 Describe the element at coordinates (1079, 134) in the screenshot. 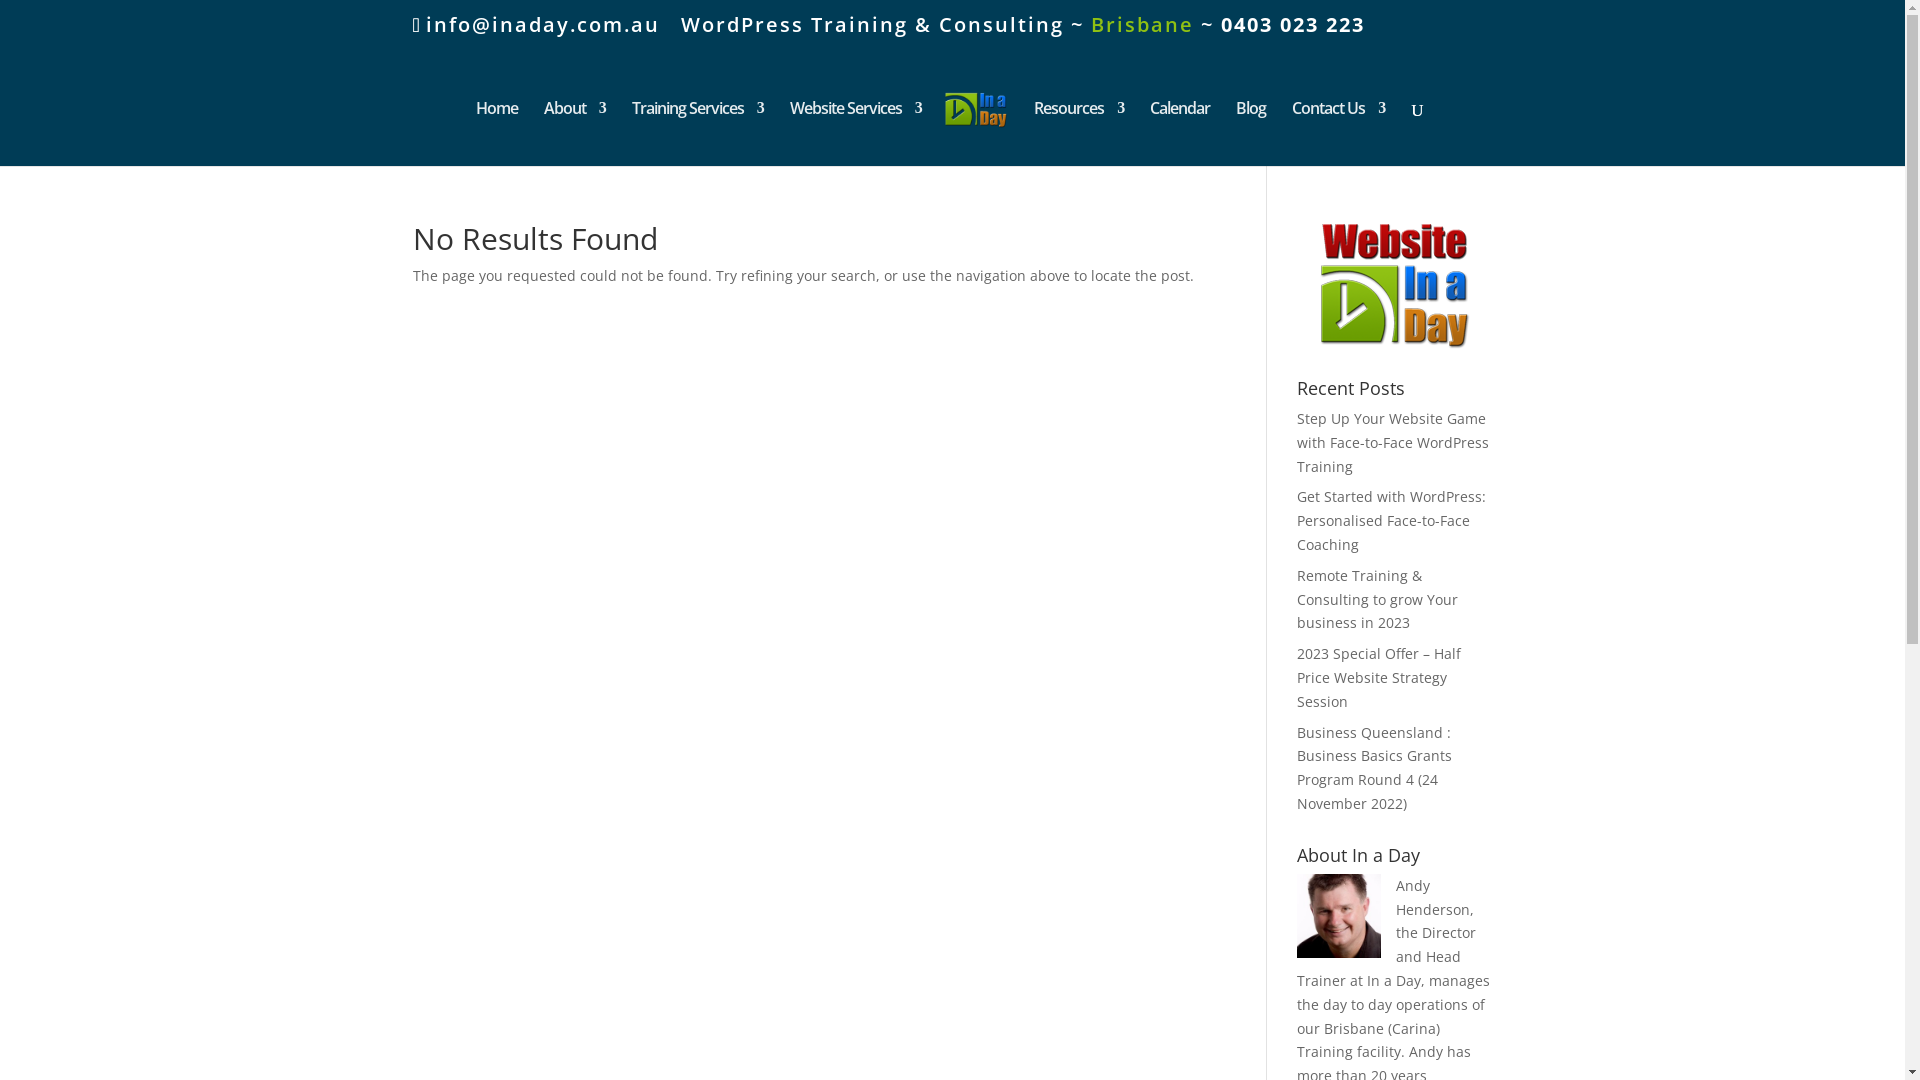

I see `Resources` at that location.